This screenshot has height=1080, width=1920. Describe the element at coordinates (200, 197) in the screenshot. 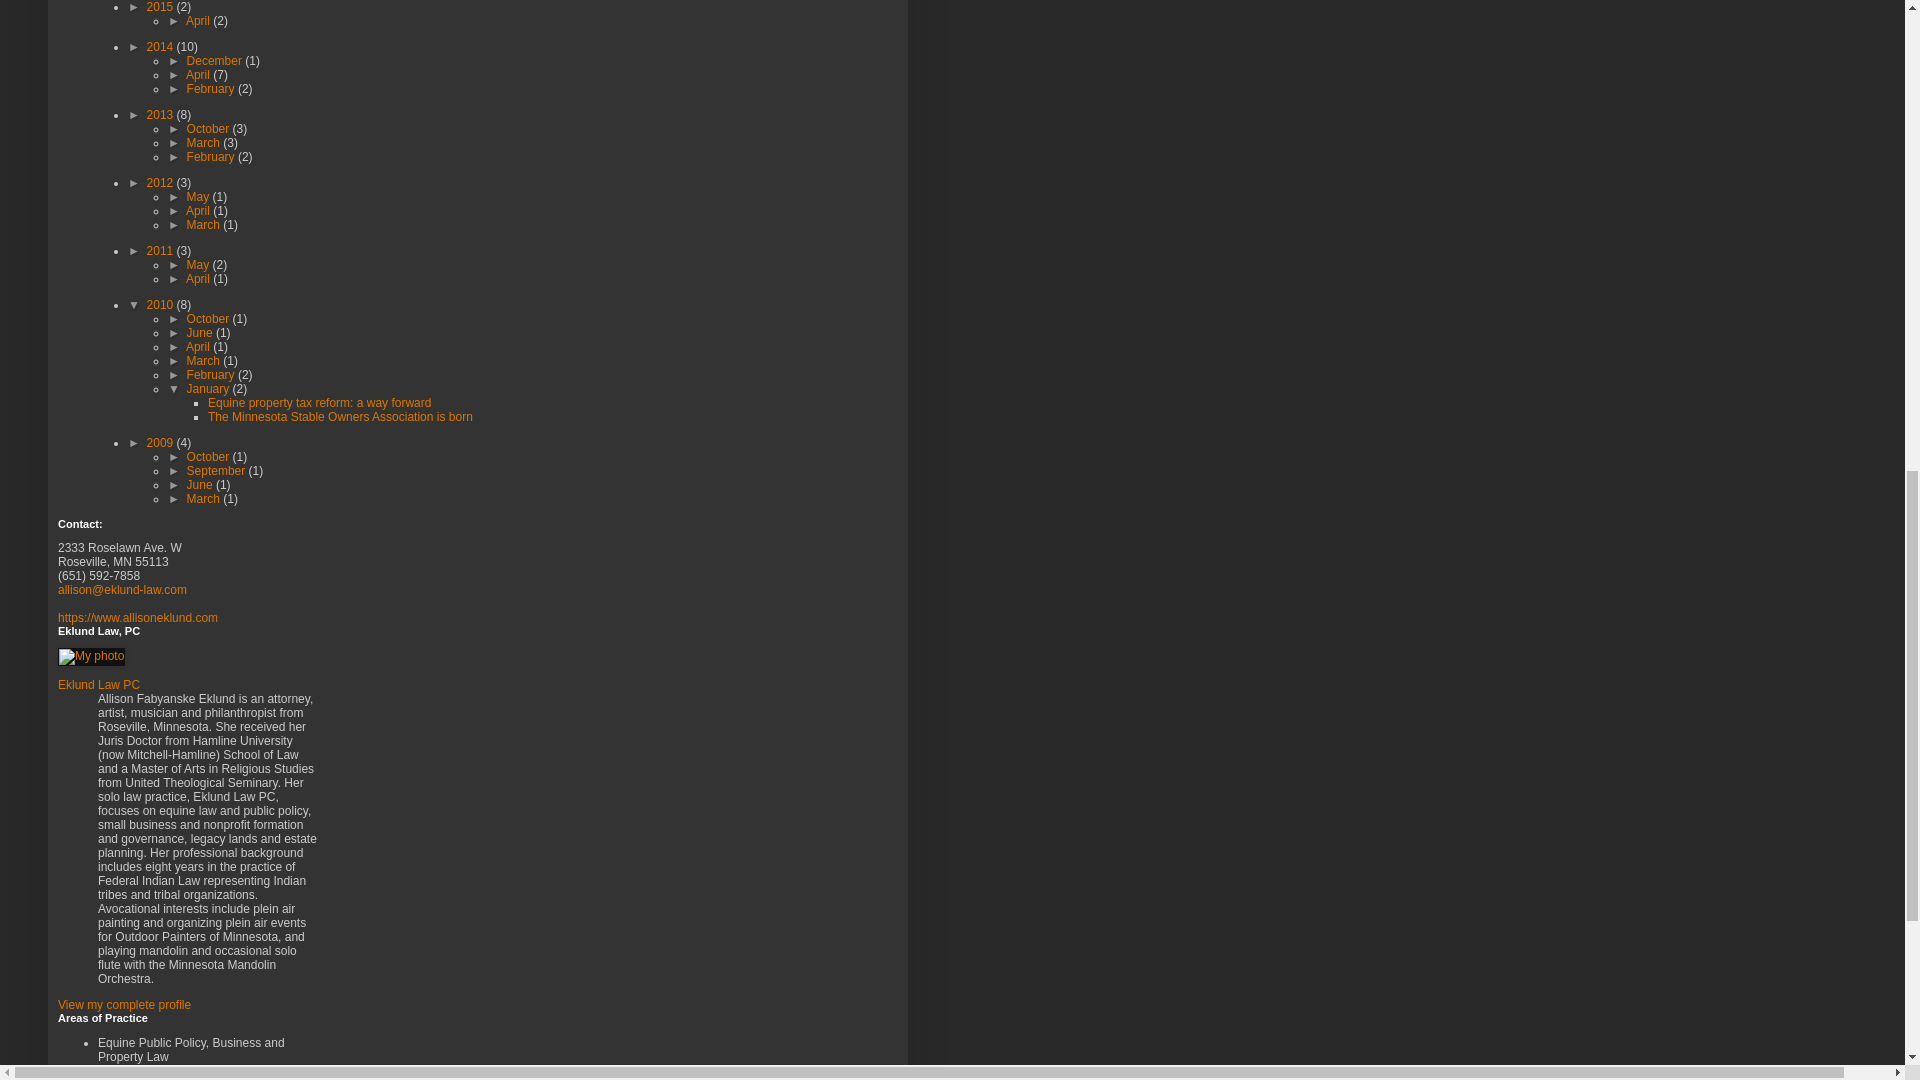

I see `May` at that location.